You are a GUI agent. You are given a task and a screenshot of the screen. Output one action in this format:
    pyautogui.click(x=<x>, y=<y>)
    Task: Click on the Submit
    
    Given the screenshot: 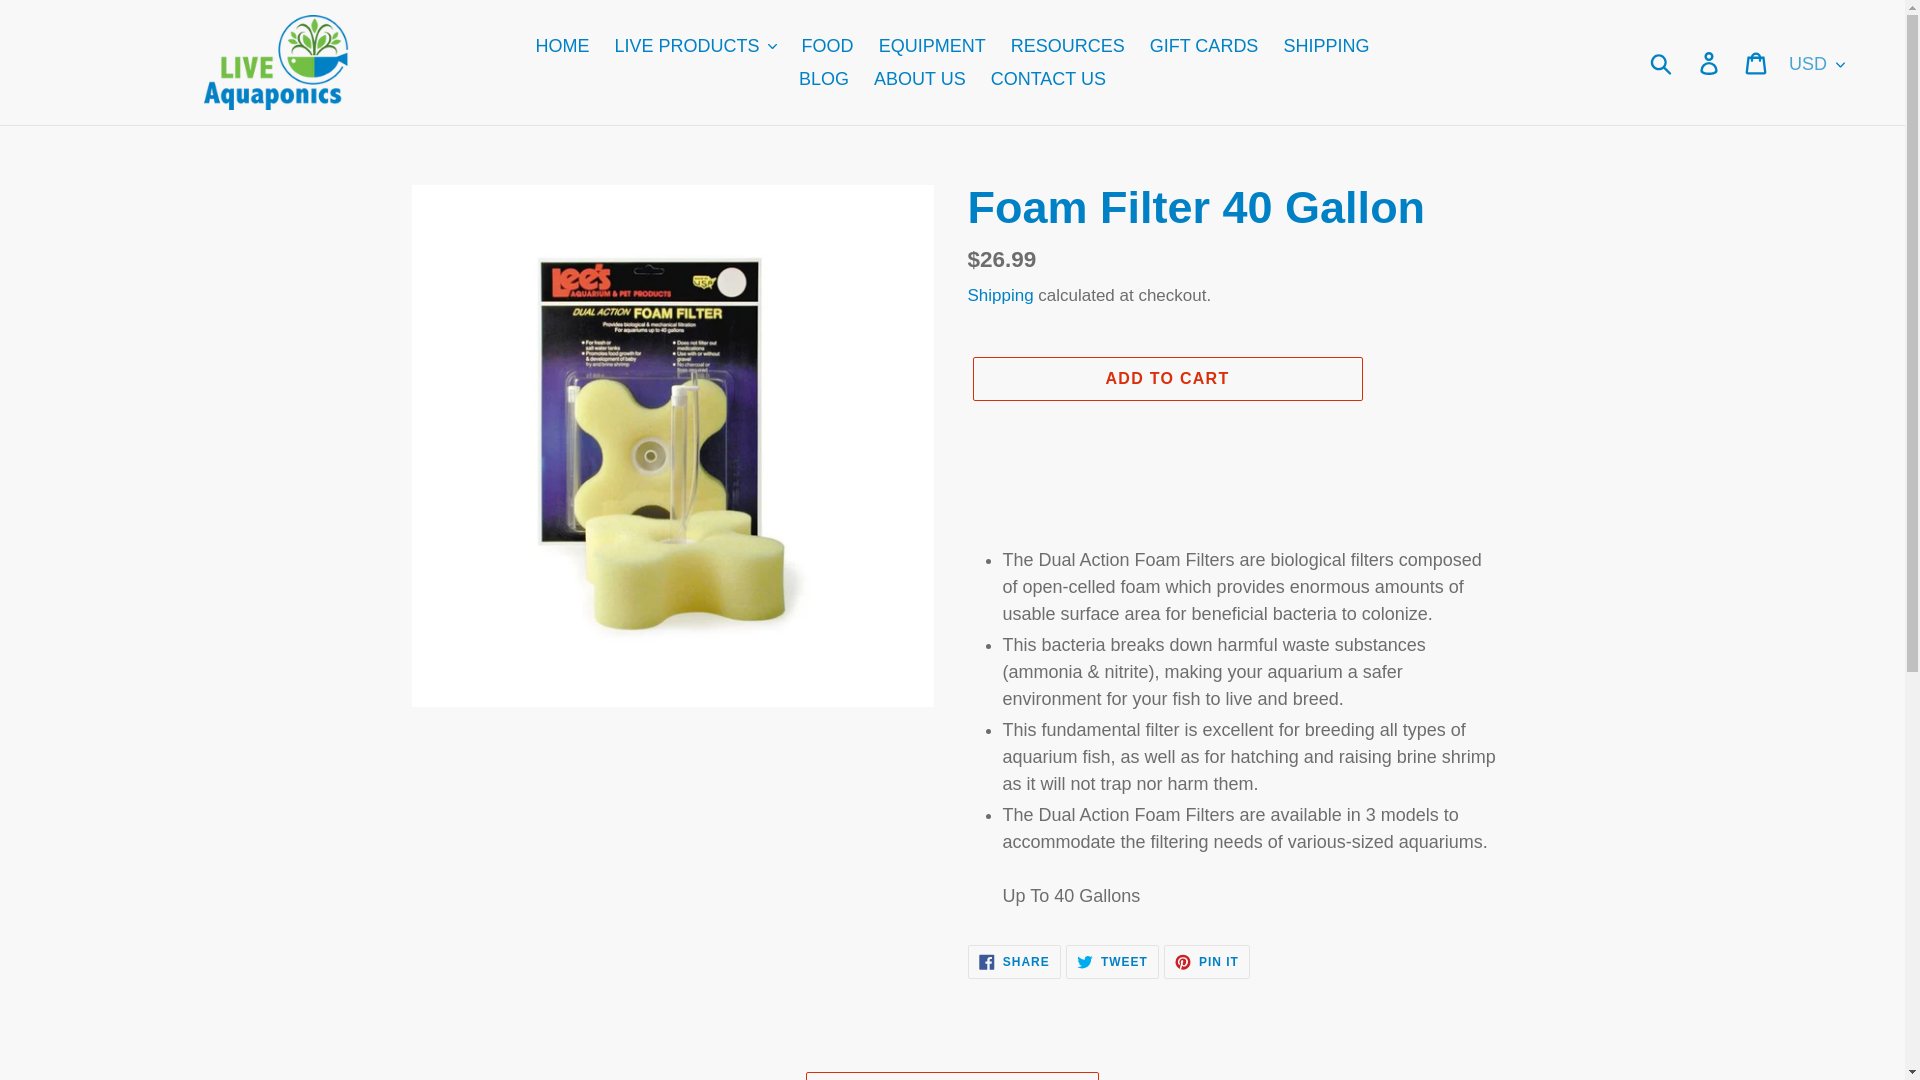 What is the action you would take?
    pyautogui.click(x=1662, y=62)
    